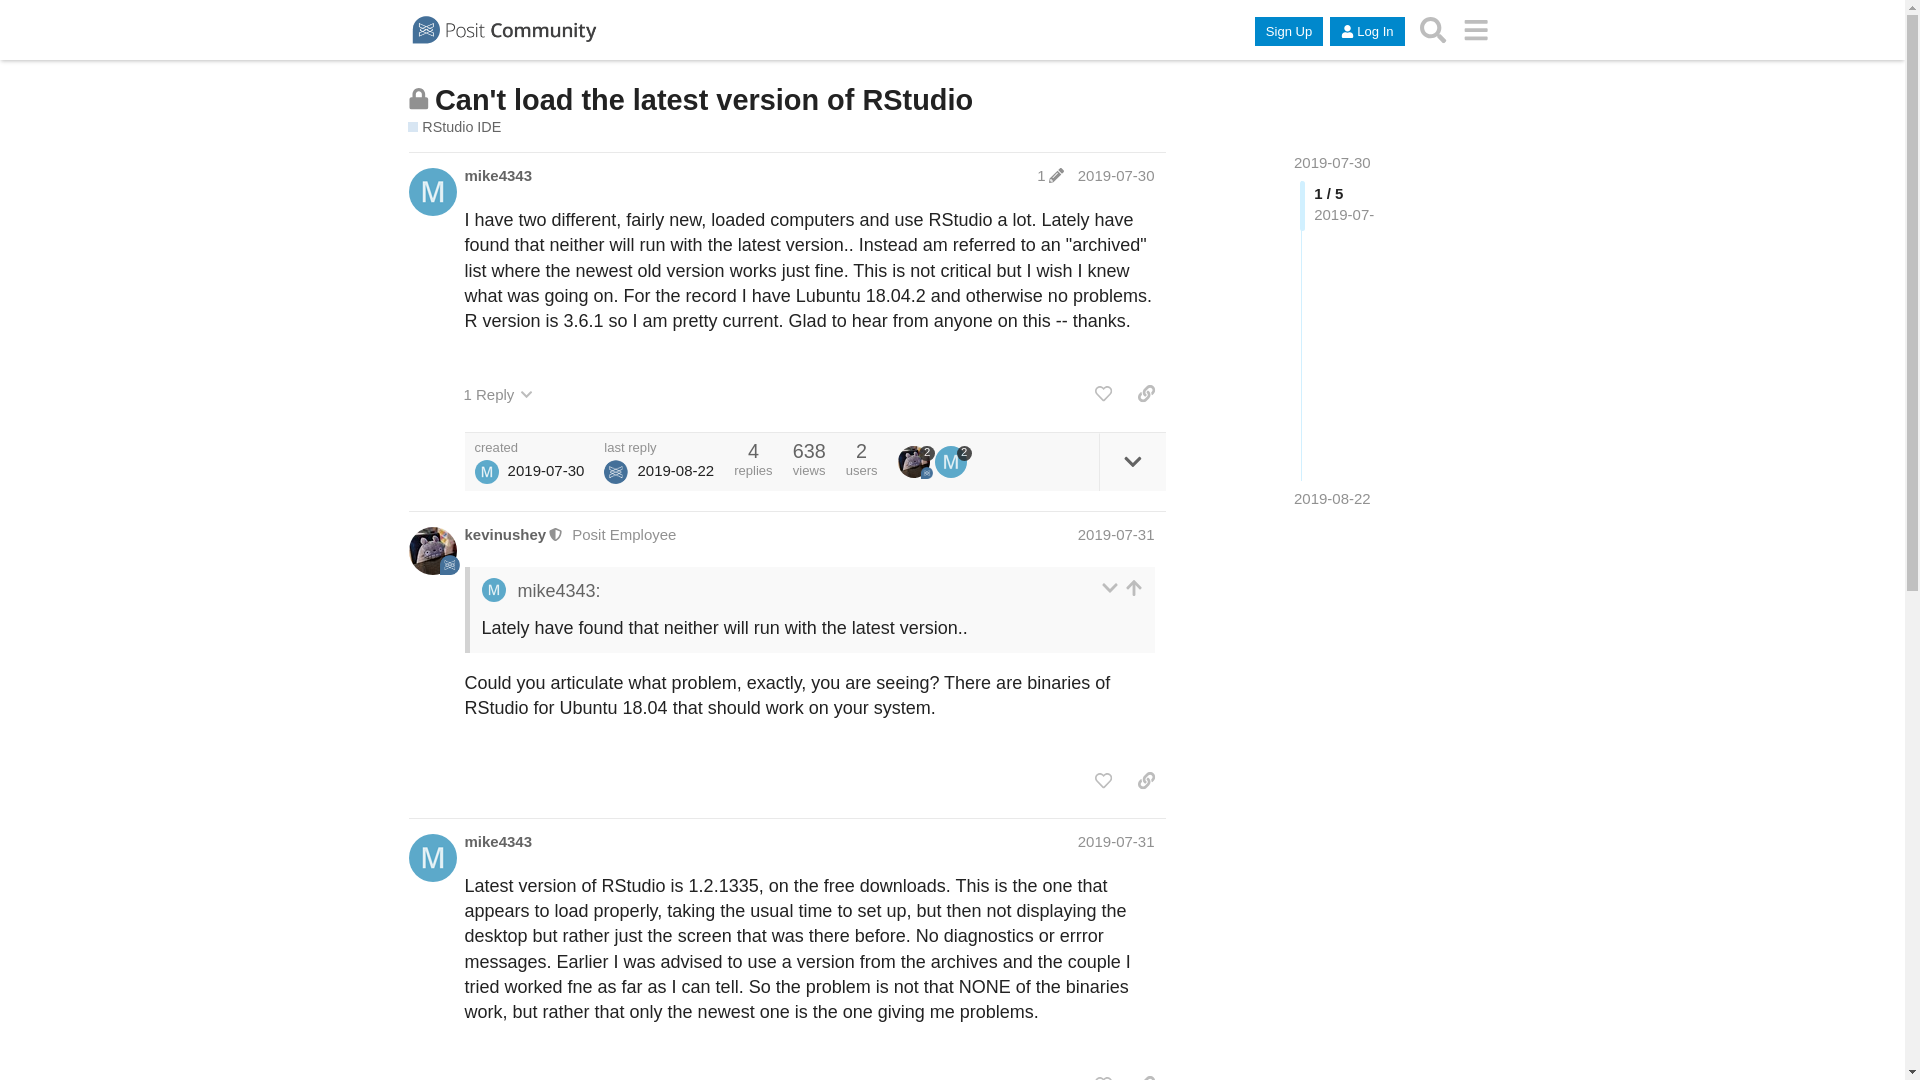 Image resolution: width=1920 pixels, height=1080 pixels. I want to click on menu, so click(1476, 30).